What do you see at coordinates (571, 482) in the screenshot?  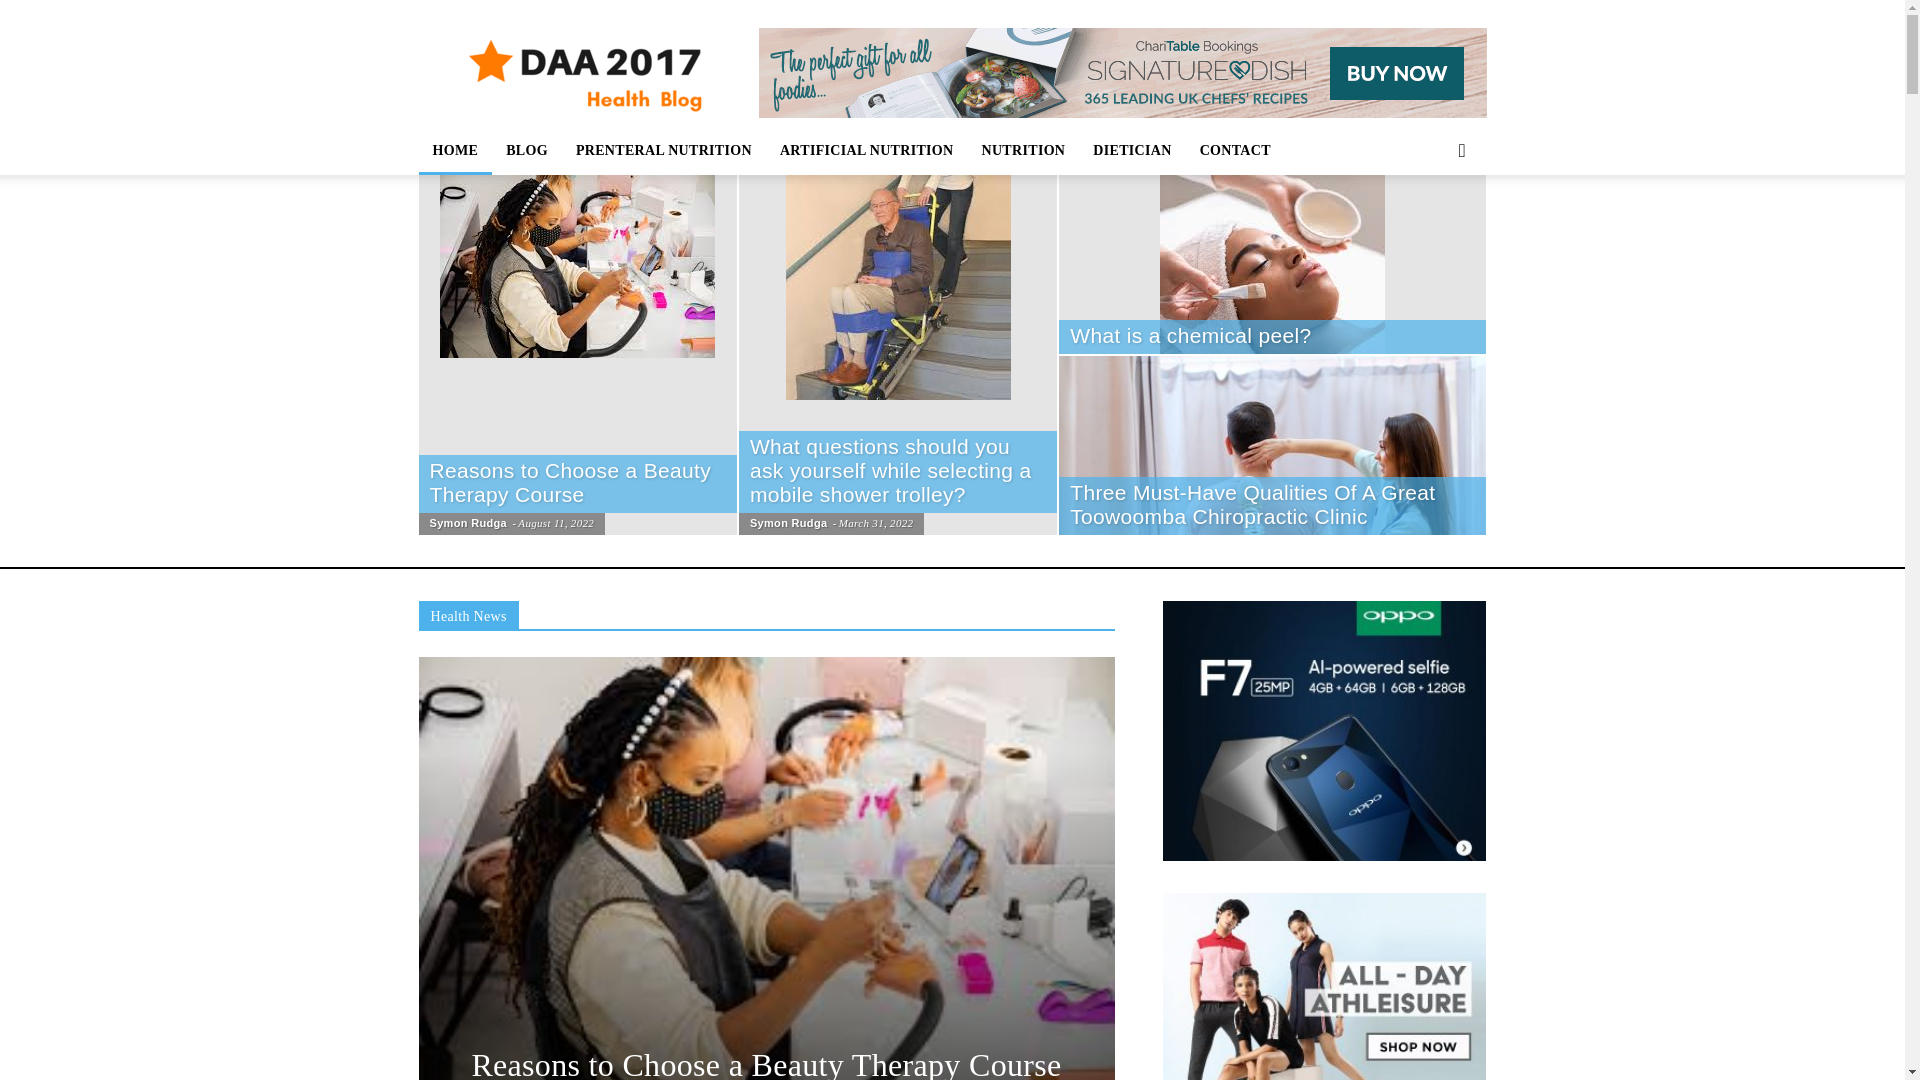 I see `Reasons to Choose a Beauty Therapy Course` at bounding box center [571, 482].